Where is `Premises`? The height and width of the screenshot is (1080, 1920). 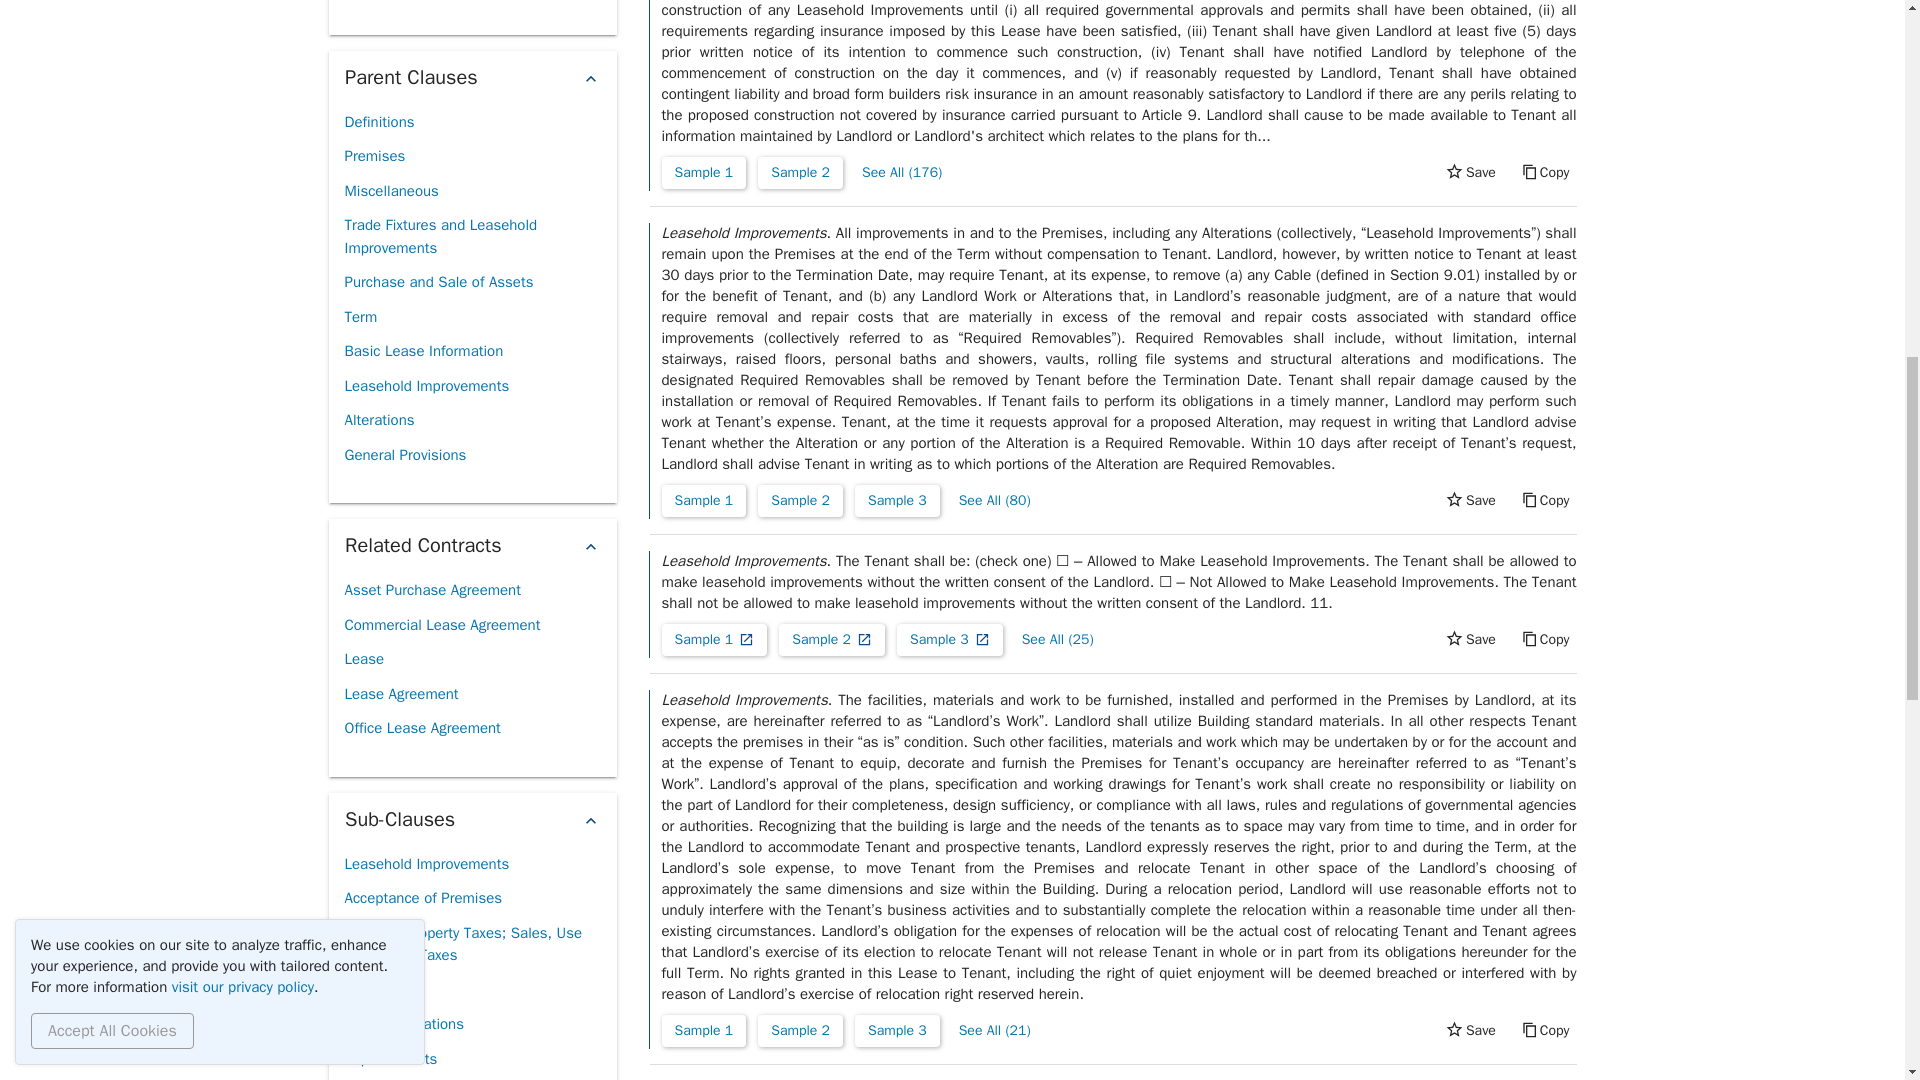
Premises is located at coordinates (374, 156).